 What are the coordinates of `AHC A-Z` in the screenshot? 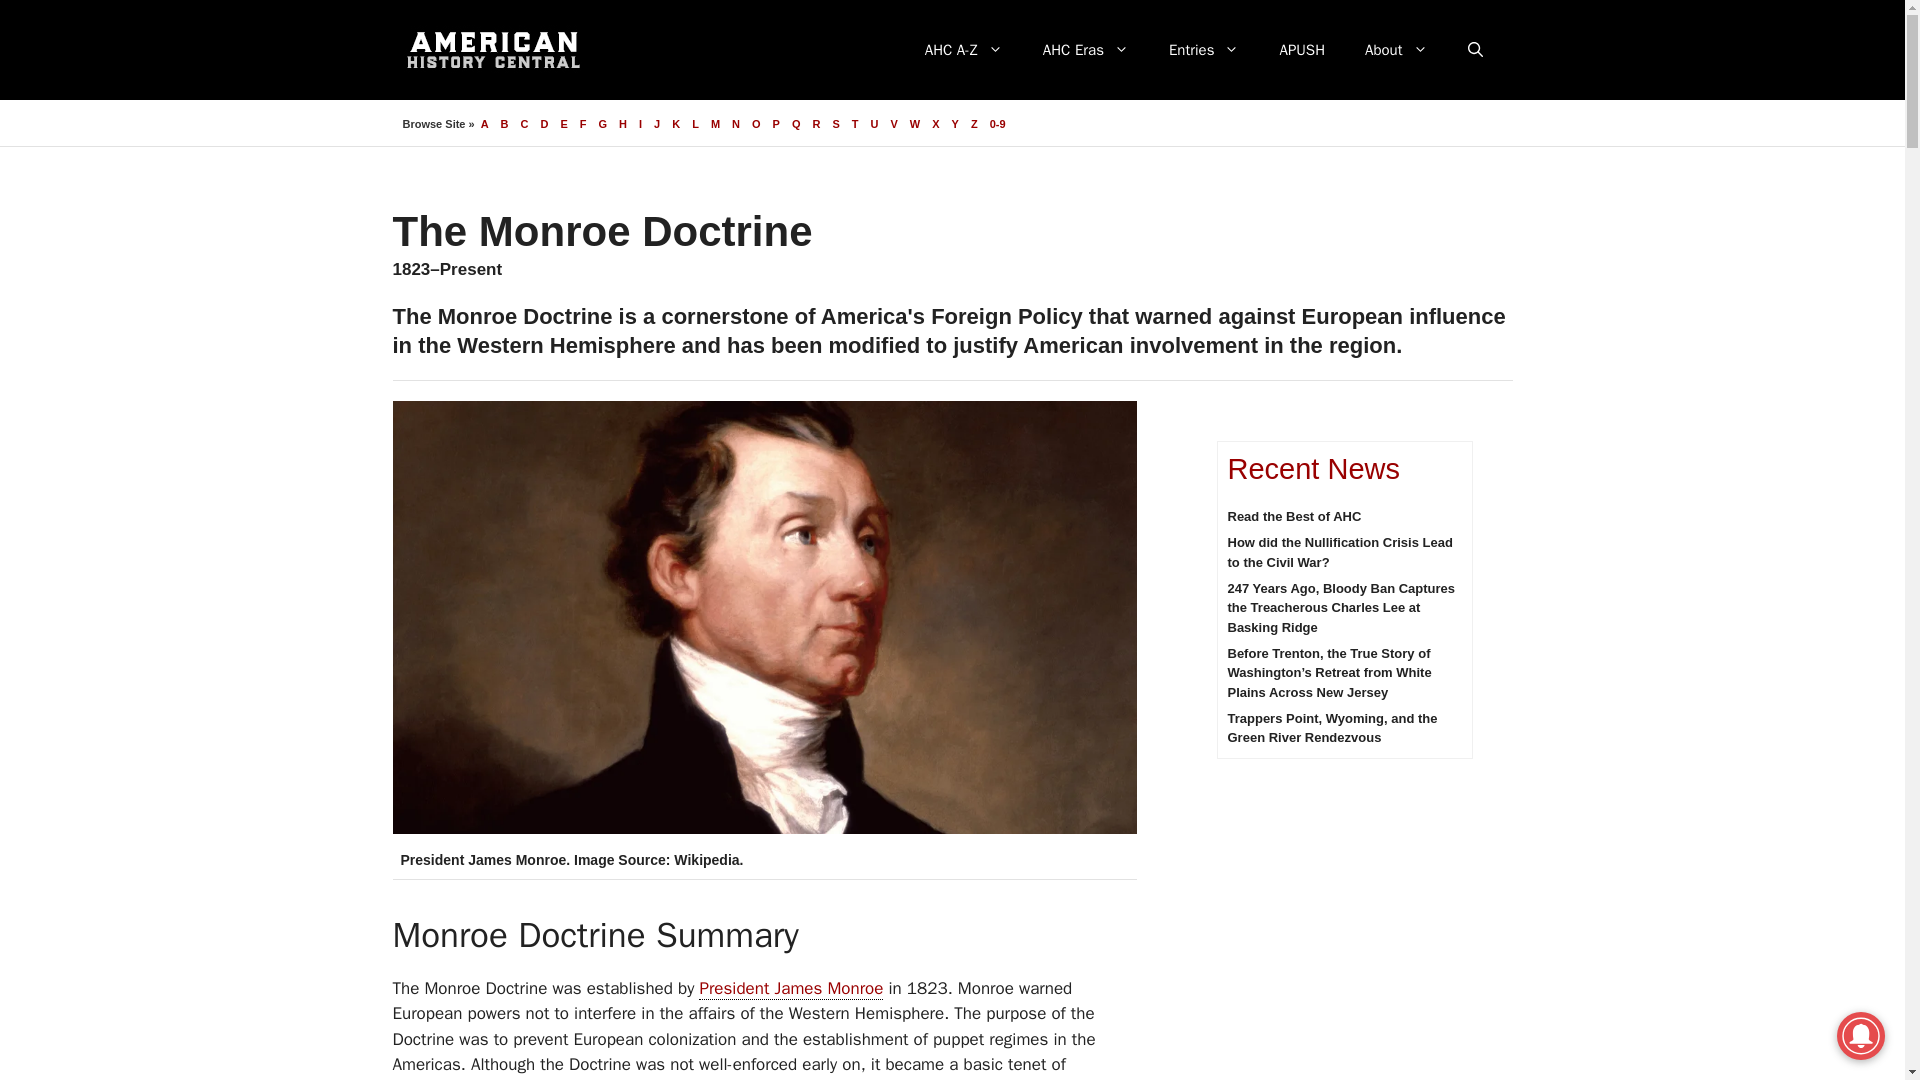 It's located at (964, 50).